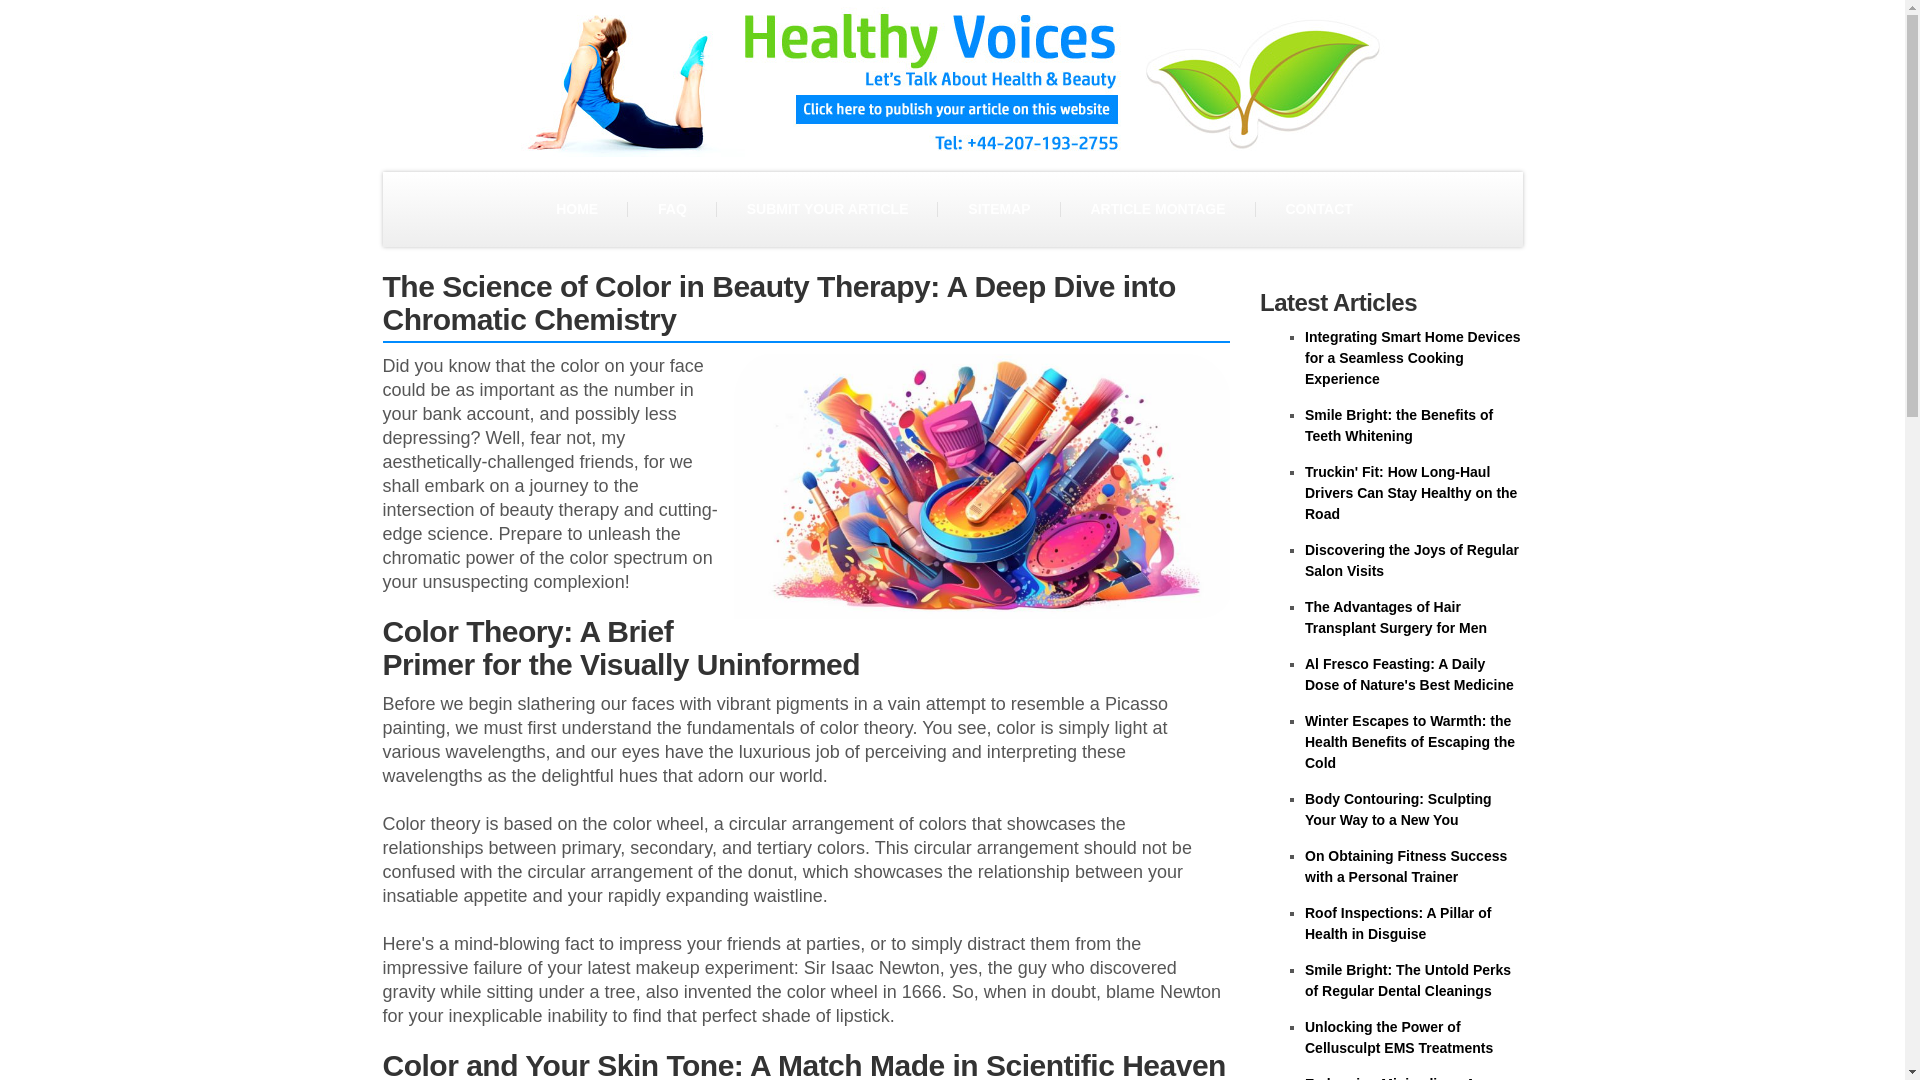  Describe the element at coordinates (576, 209) in the screenshot. I see `HOME` at that location.